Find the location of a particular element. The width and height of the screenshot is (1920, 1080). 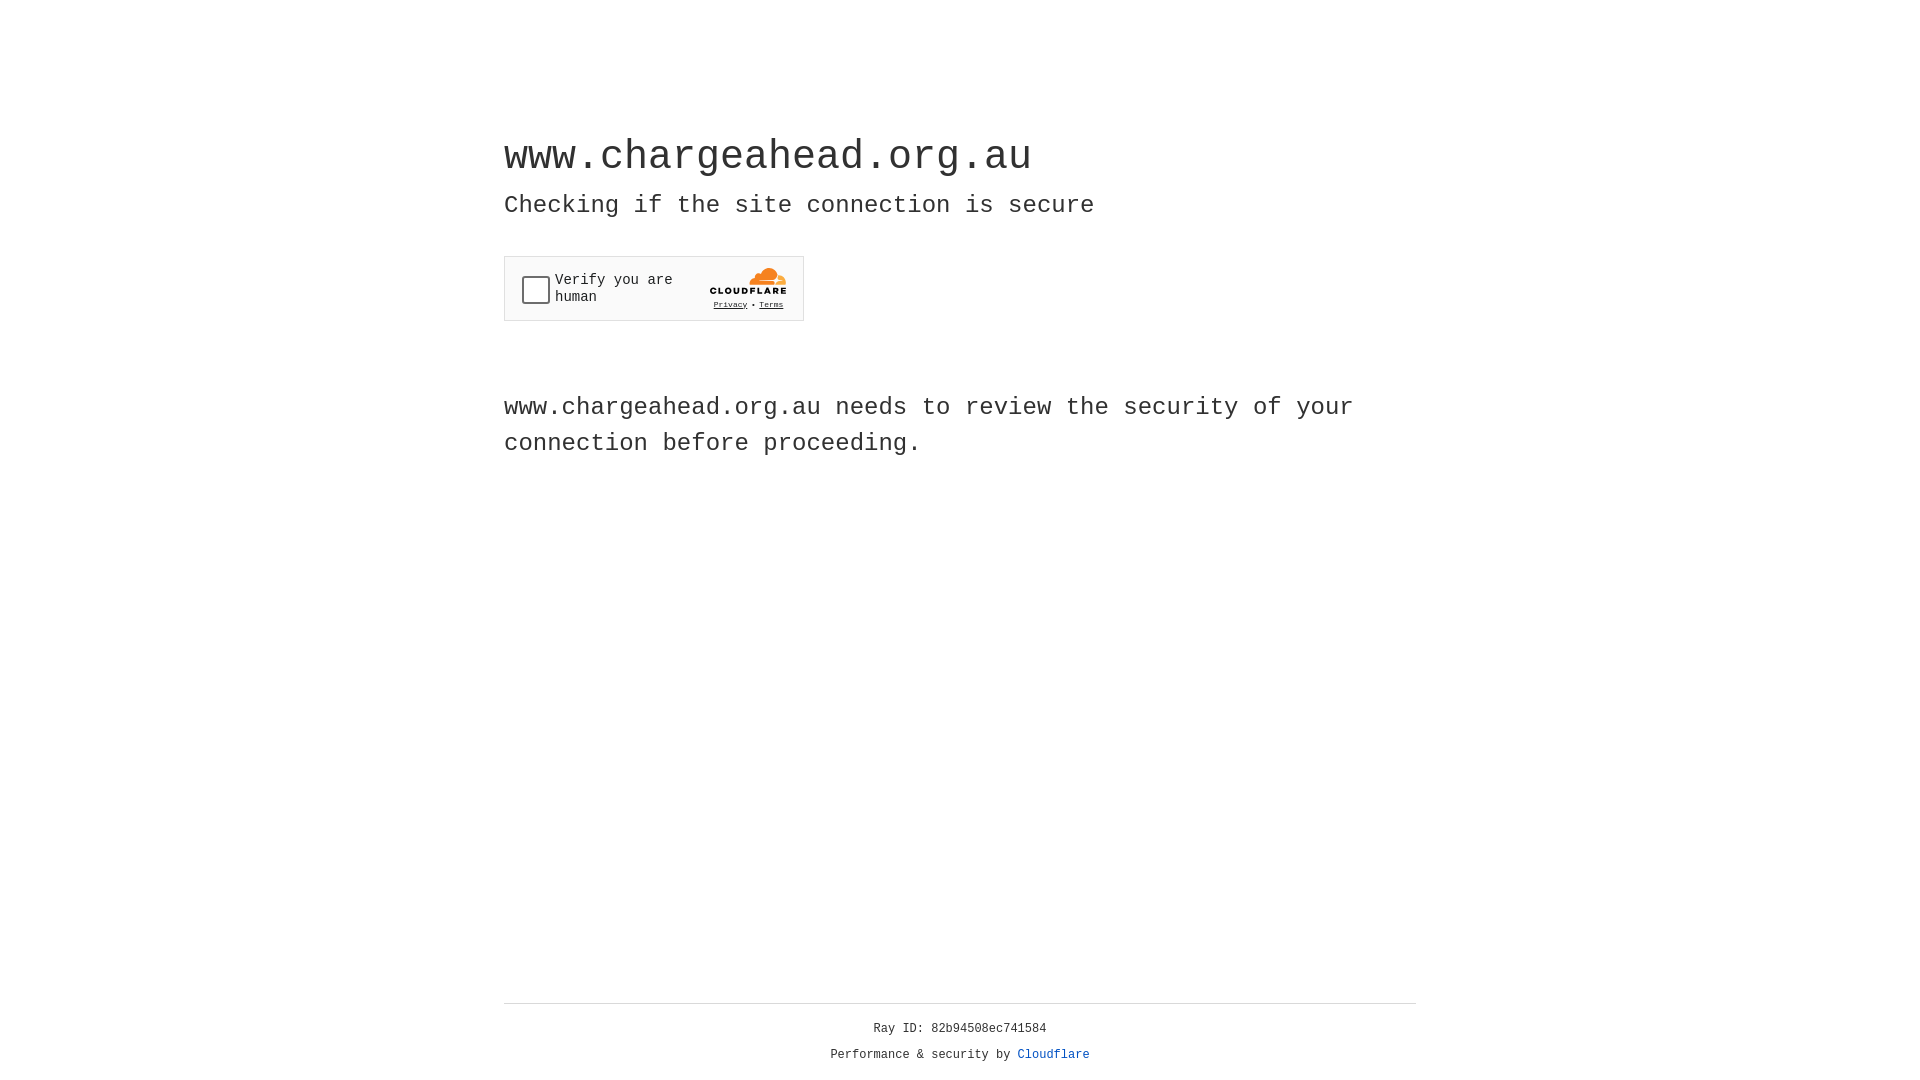

Cloudflare is located at coordinates (1054, 1055).